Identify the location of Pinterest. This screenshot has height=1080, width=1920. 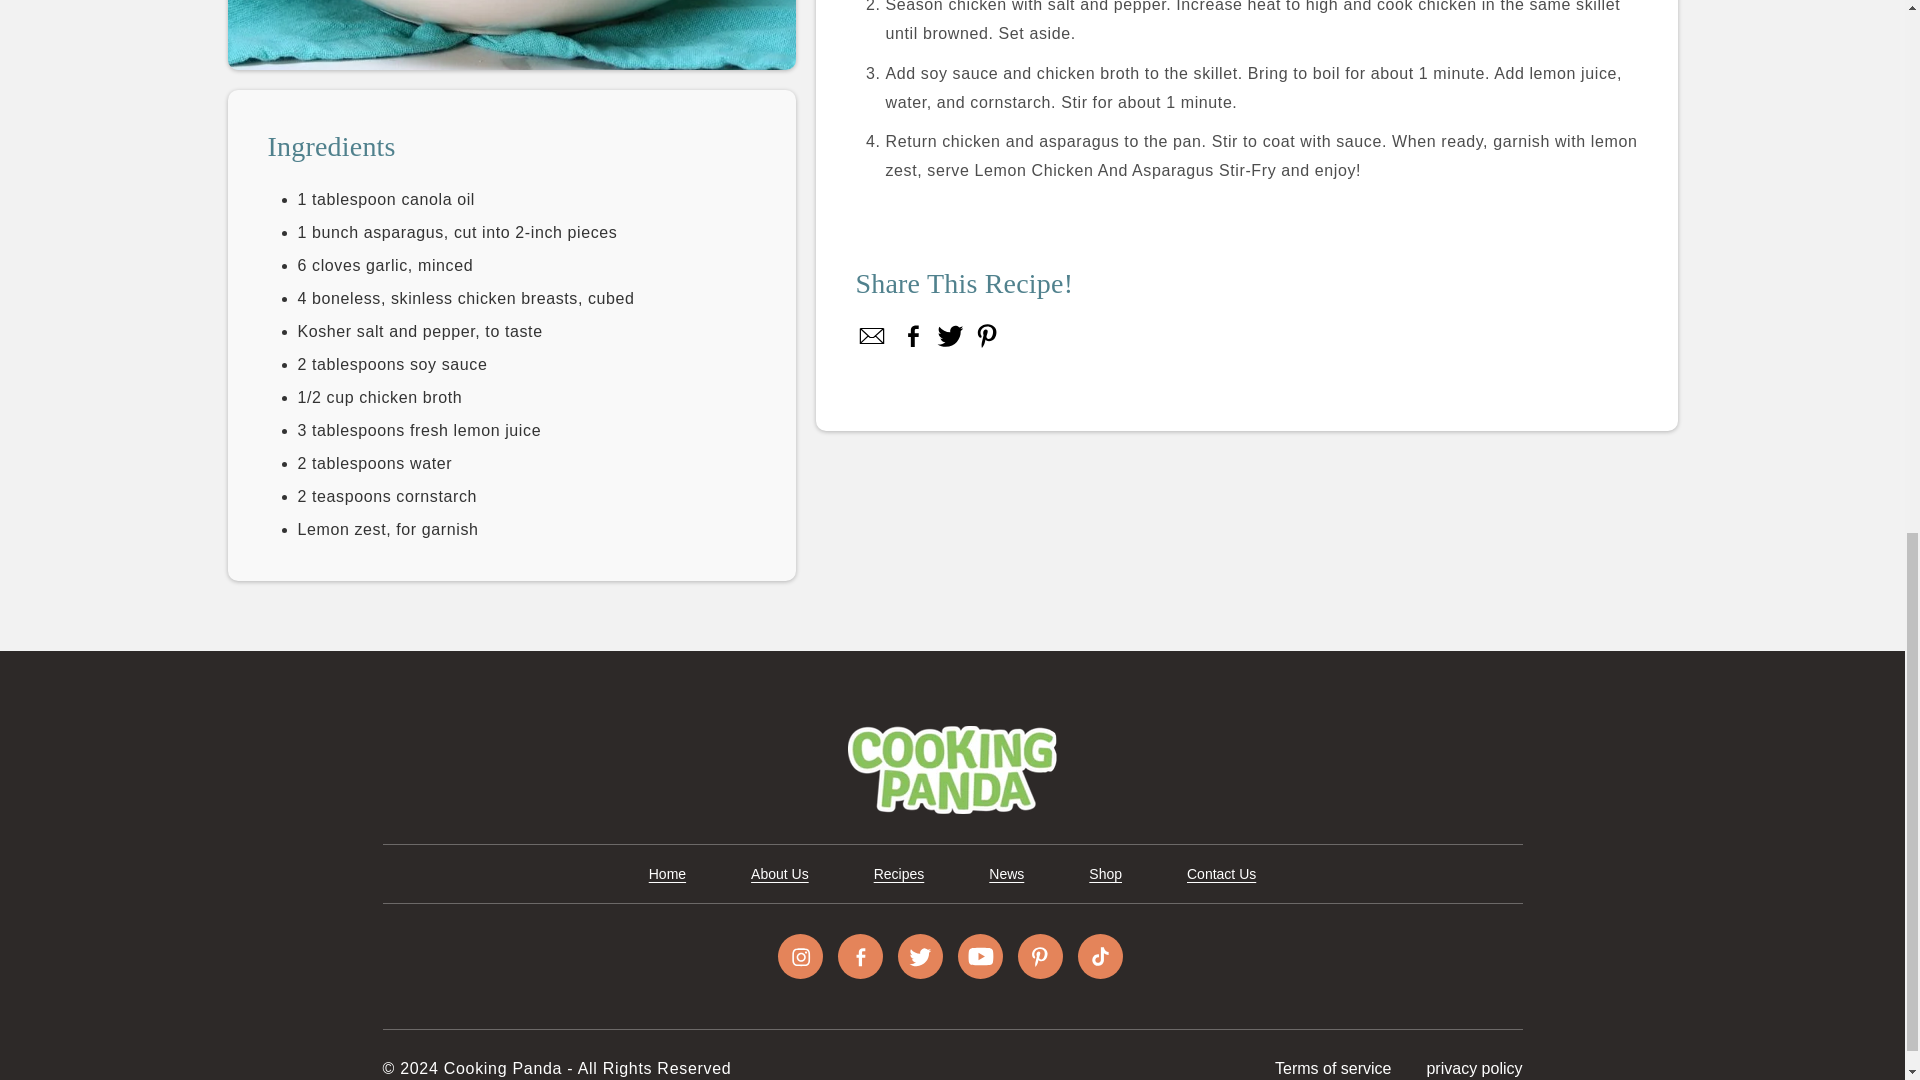
(986, 336).